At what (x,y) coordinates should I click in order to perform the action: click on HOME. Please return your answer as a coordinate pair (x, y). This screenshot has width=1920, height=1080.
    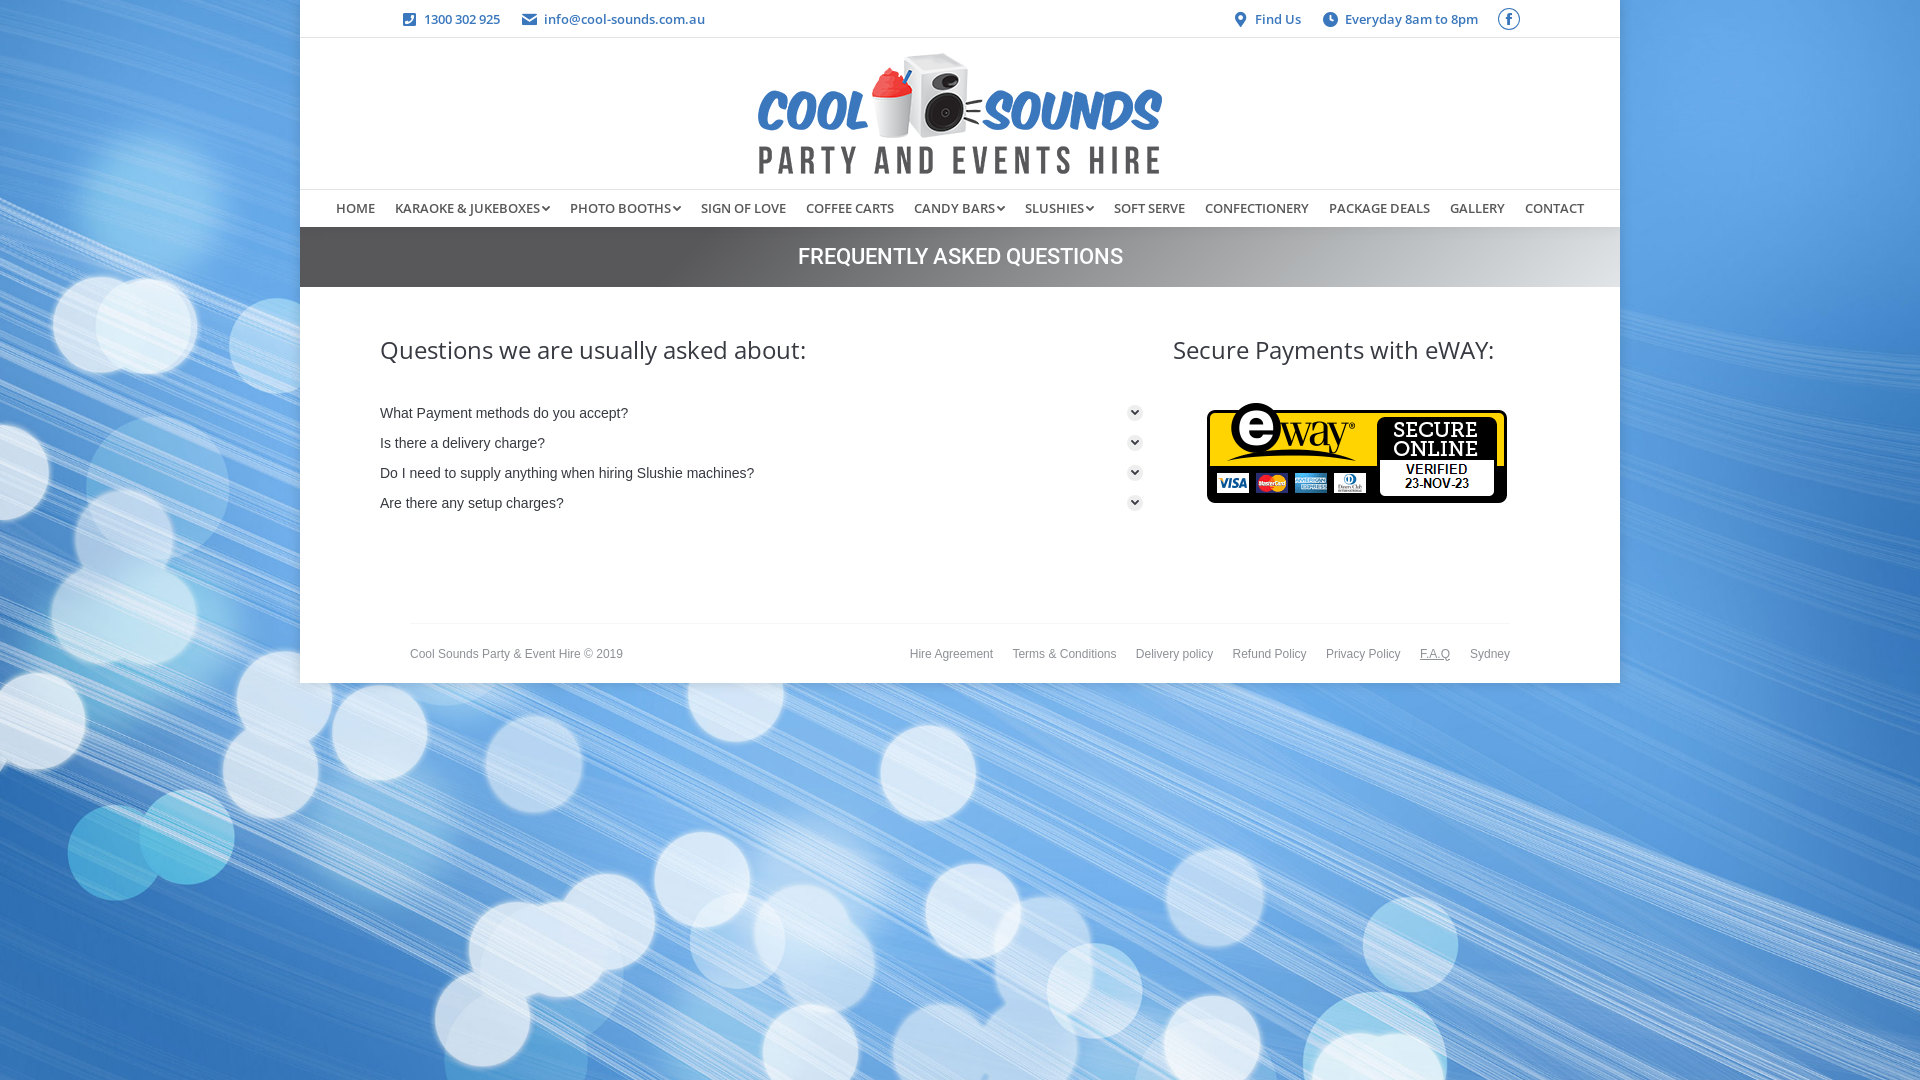
    Looking at the image, I should click on (356, 208).